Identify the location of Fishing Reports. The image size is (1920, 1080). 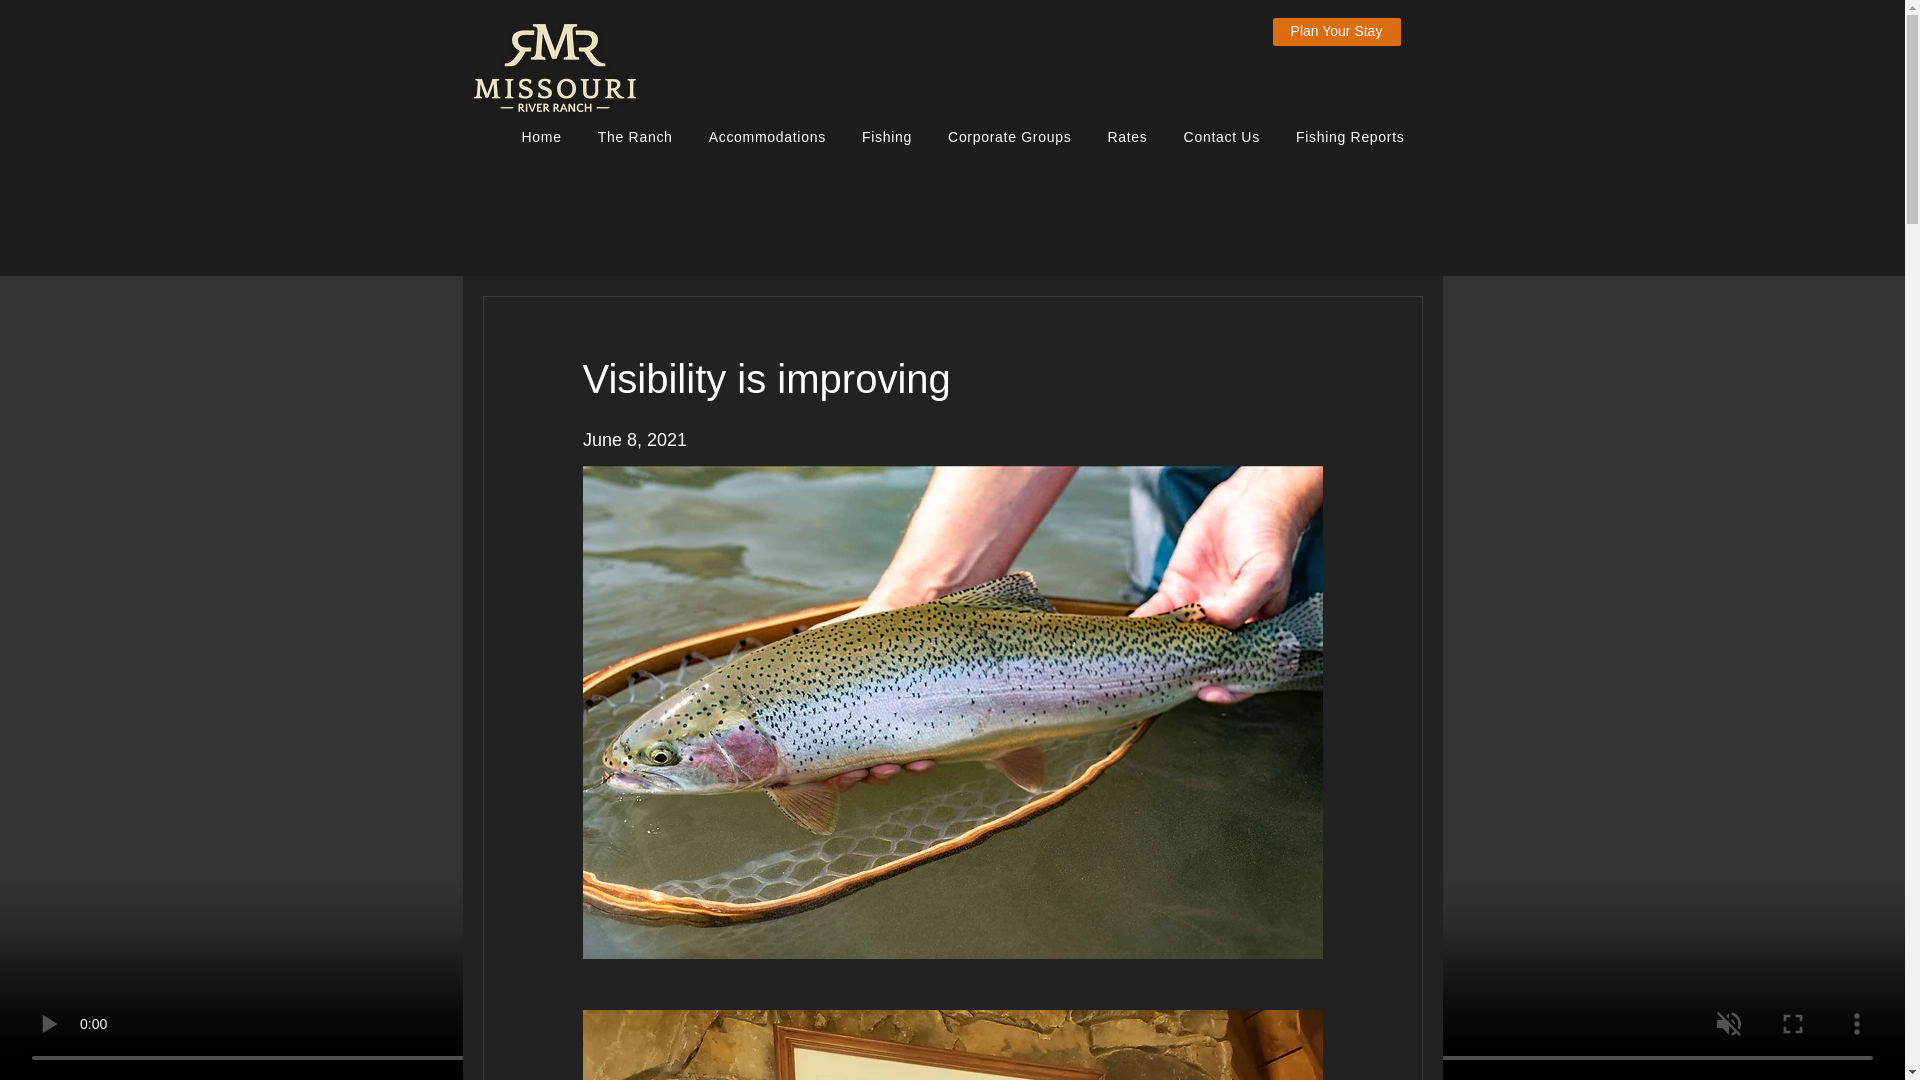
(1340, 137).